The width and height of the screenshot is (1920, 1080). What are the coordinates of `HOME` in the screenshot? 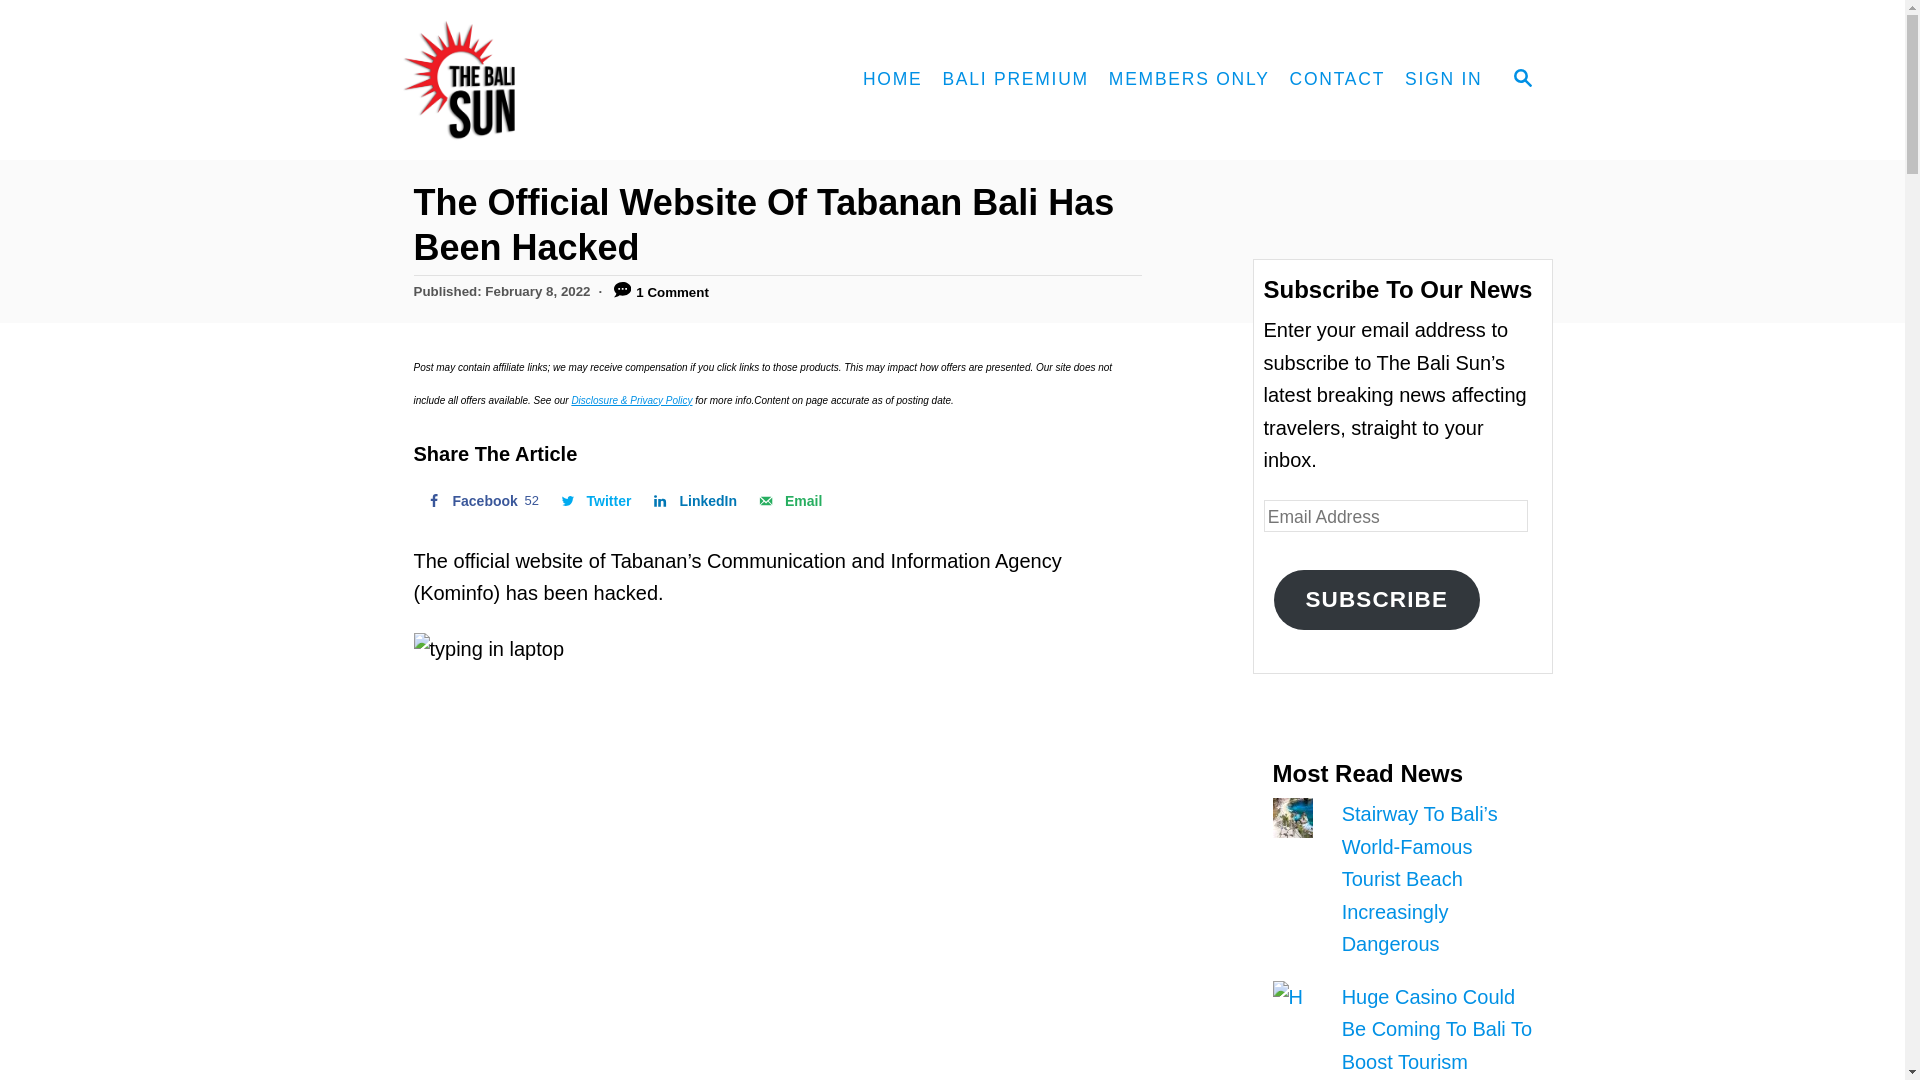 It's located at (892, 80).